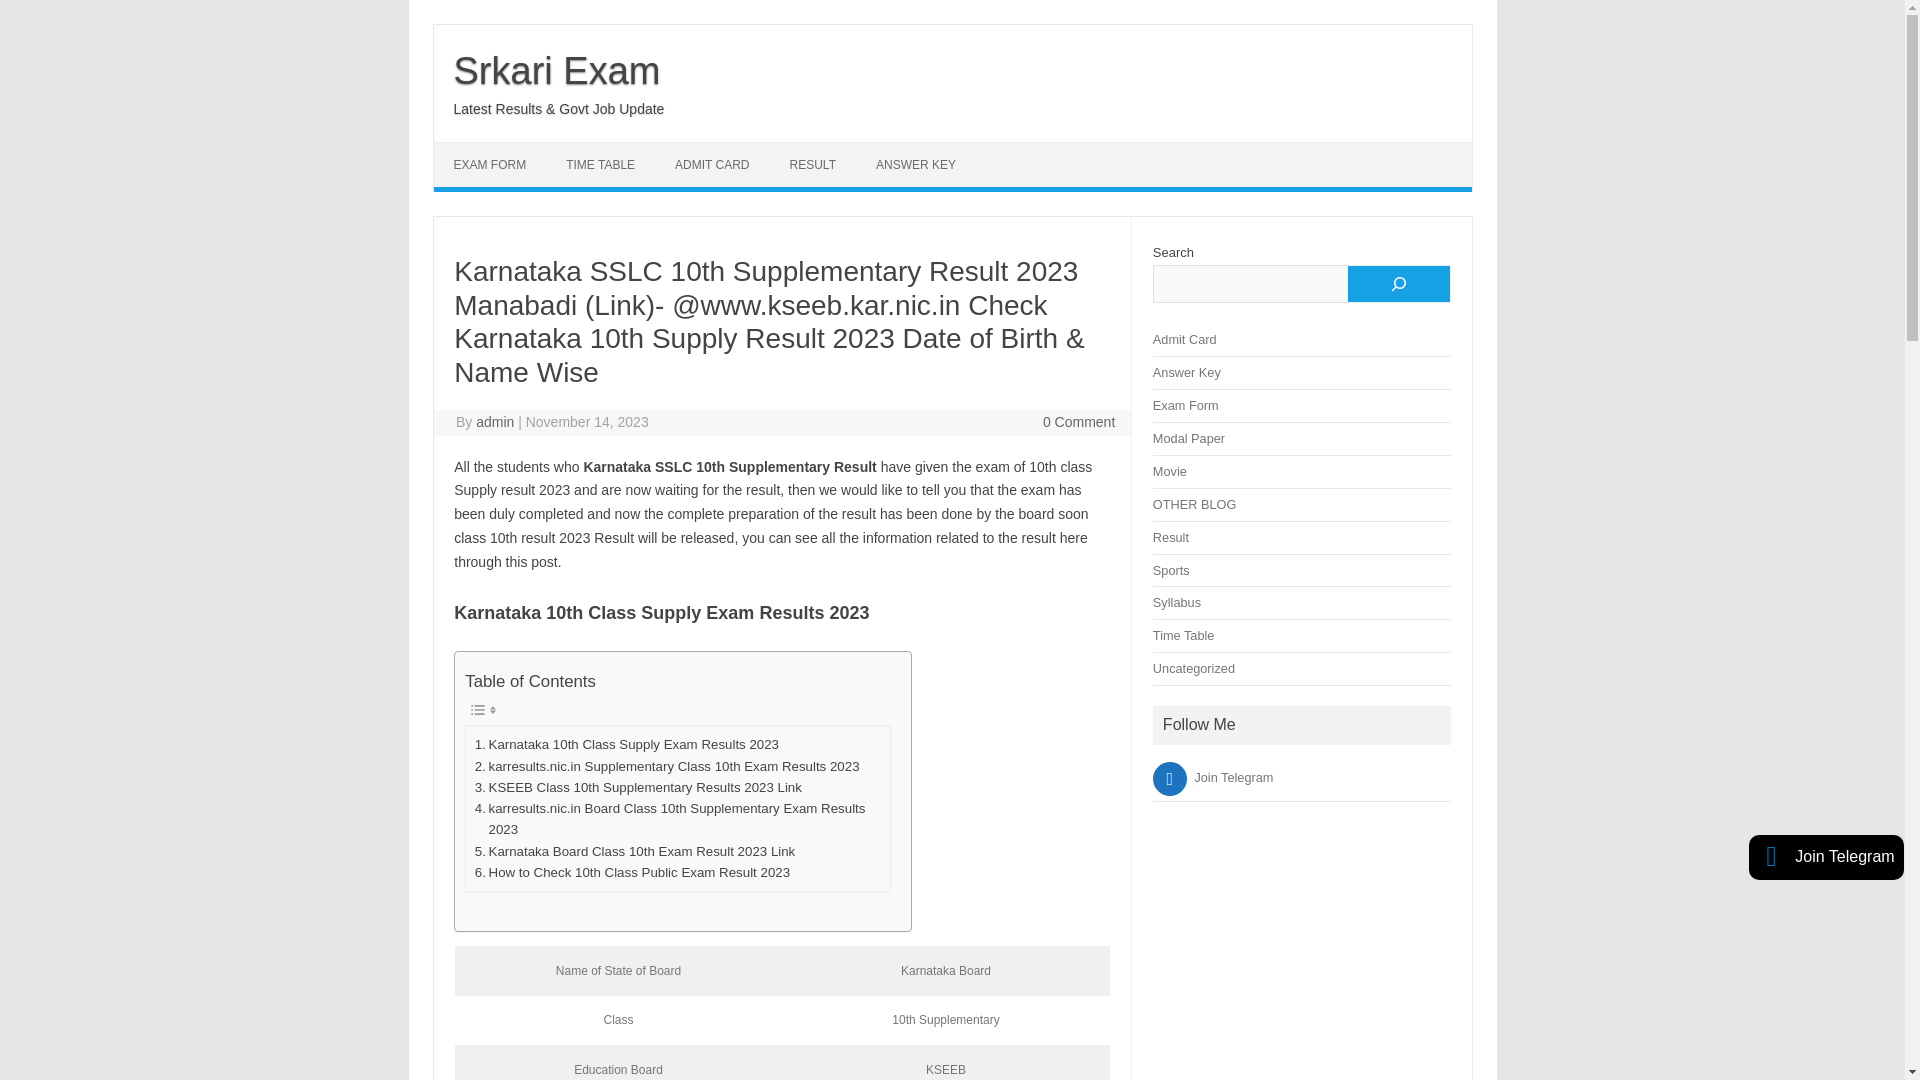 The width and height of the screenshot is (1920, 1080). What do you see at coordinates (1186, 405) in the screenshot?
I see `Exam Form` at bounding box center [1186, 405].